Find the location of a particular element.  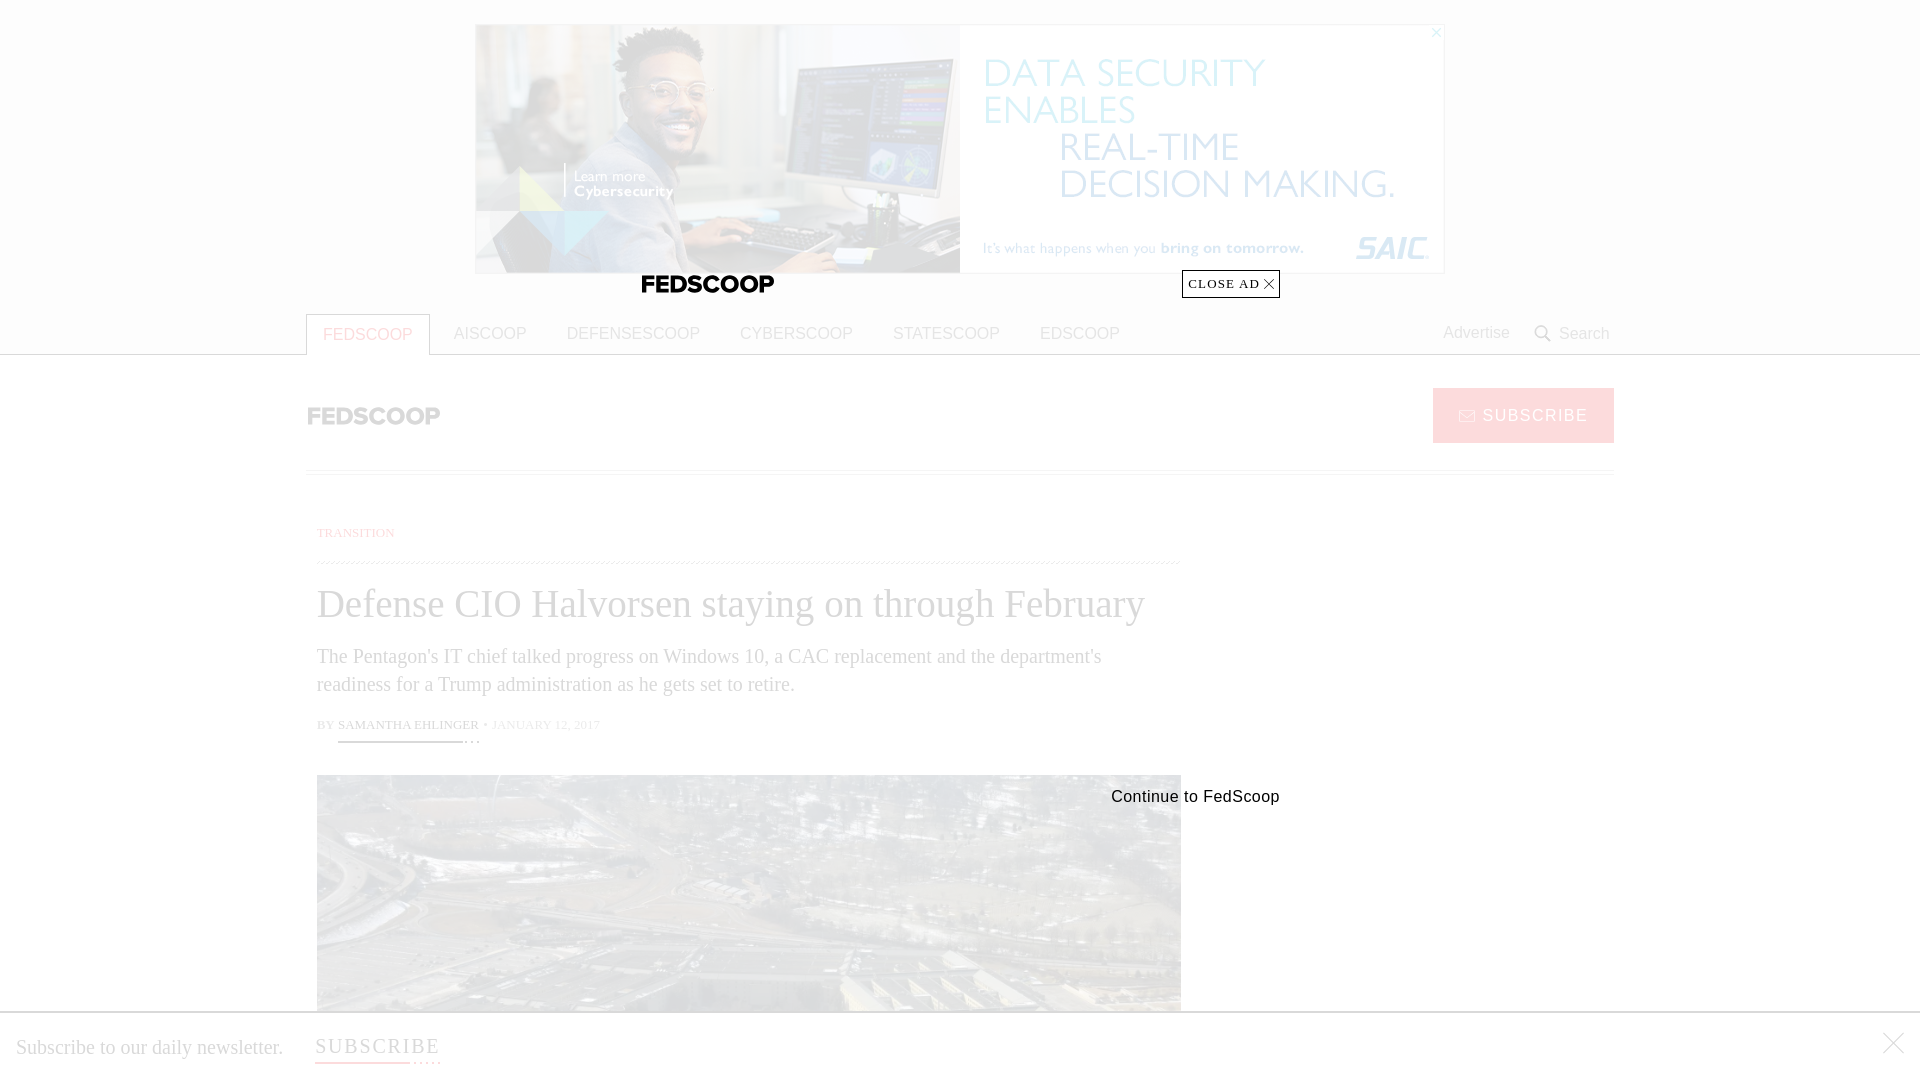

Advertise is located at coordinates (1476, 333).